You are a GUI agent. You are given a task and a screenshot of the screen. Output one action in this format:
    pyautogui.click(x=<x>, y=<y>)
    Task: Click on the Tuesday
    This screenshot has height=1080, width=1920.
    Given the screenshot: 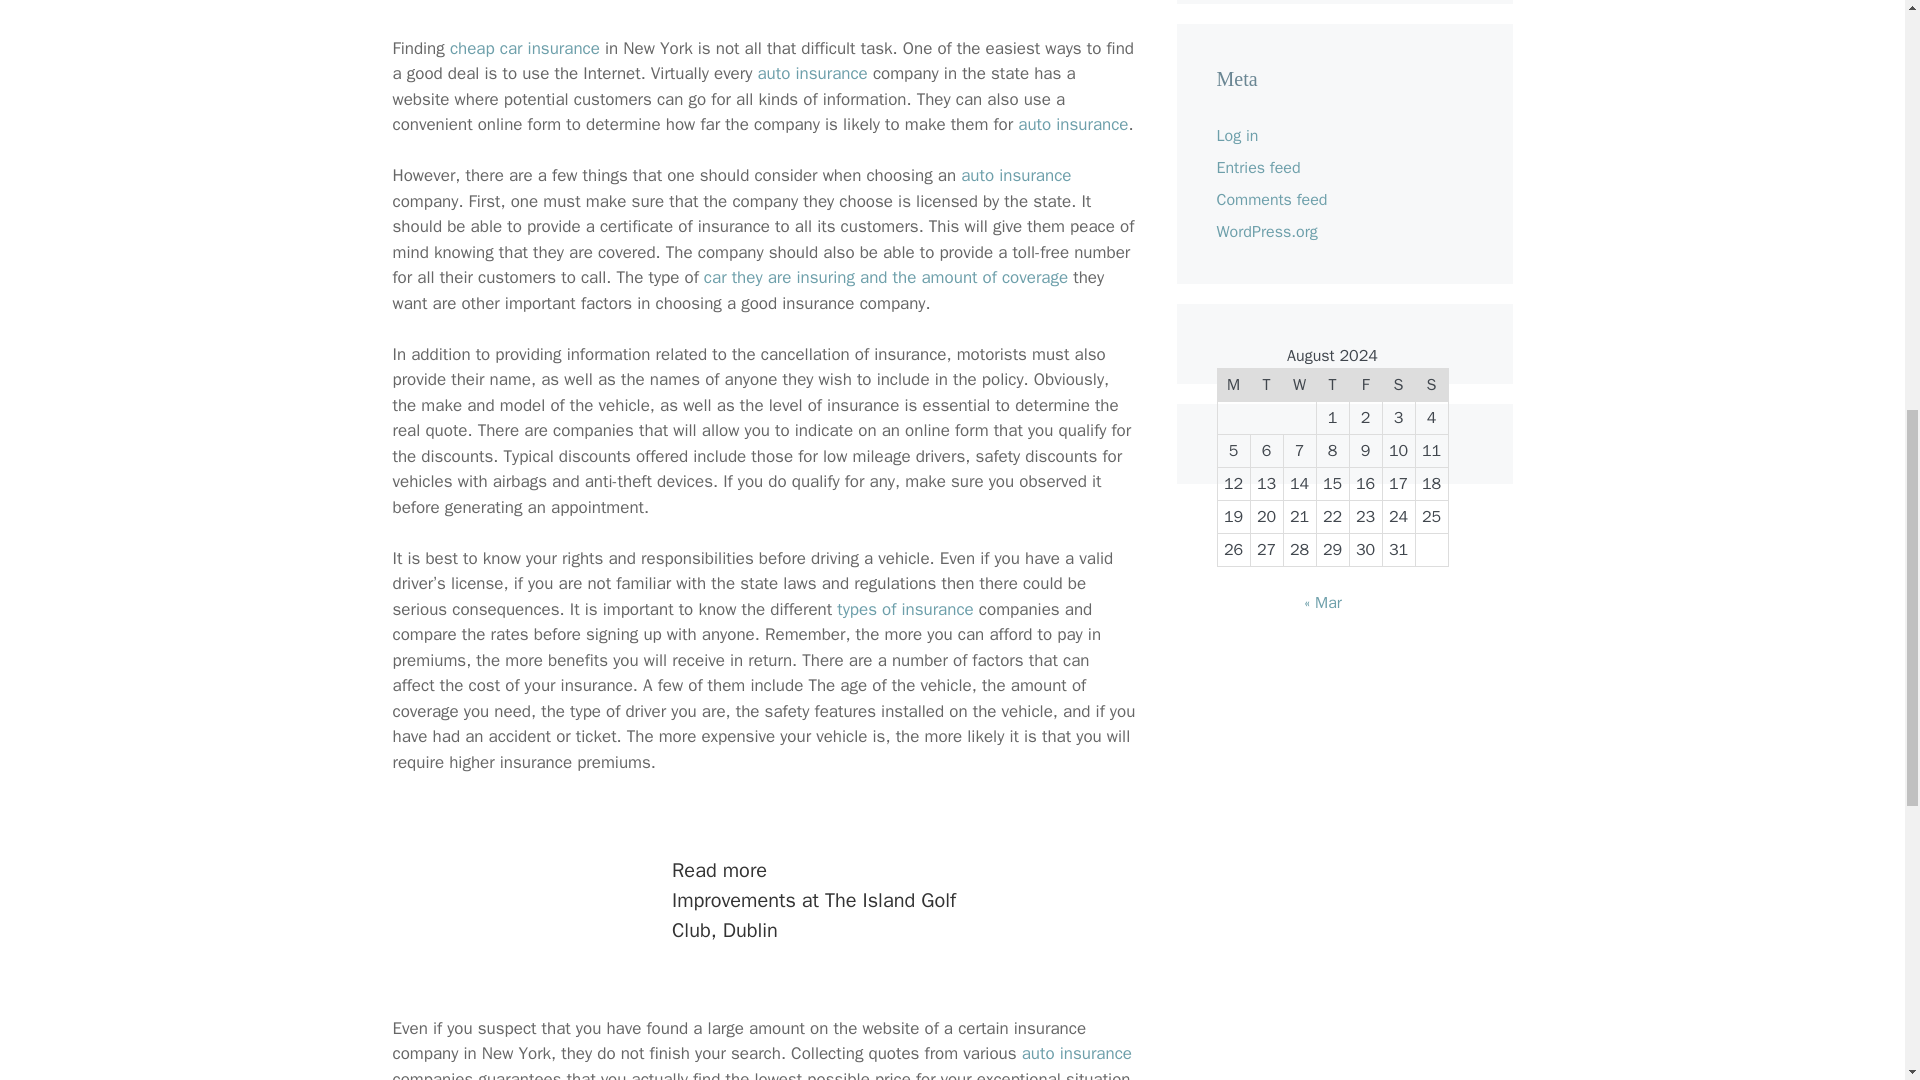 What is the action you would take?
    pyautogui.click(x=1266, y=385)
    